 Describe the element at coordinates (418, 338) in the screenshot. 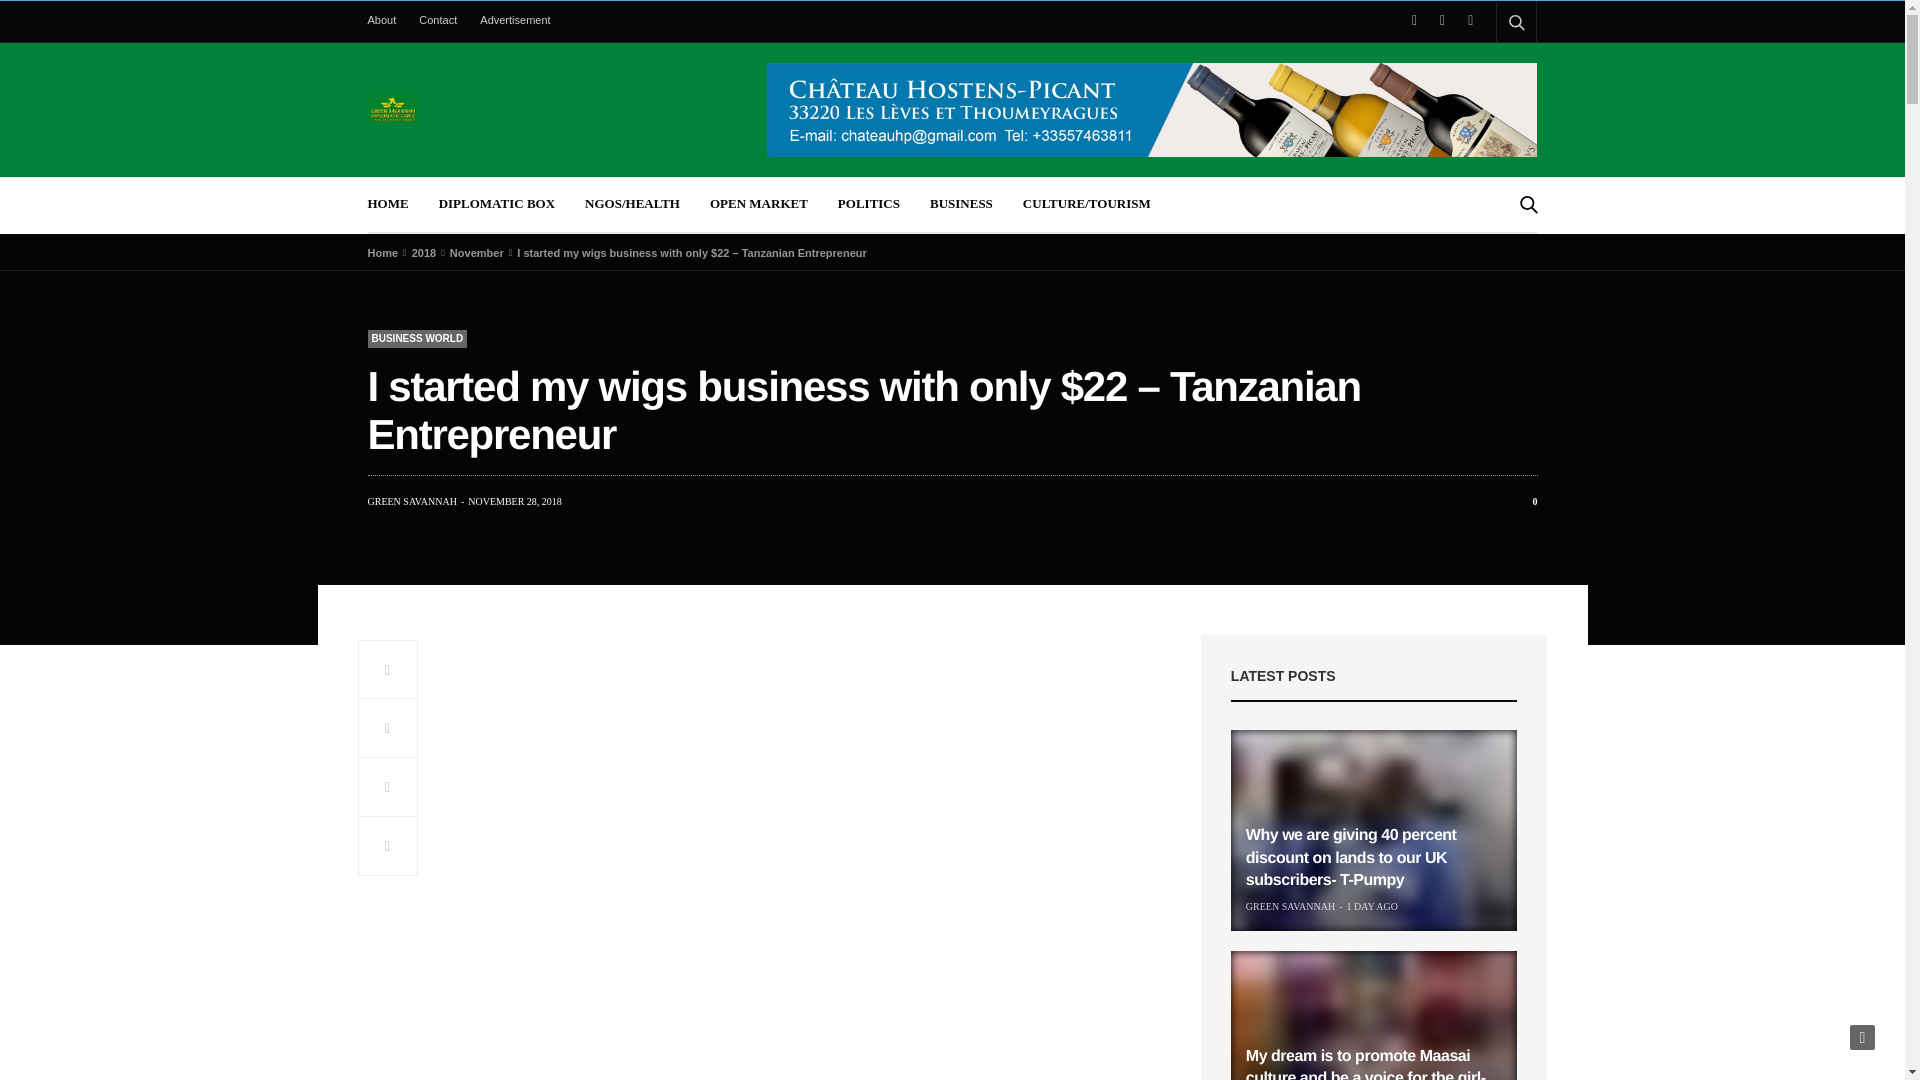

I see `Business World` at that location.